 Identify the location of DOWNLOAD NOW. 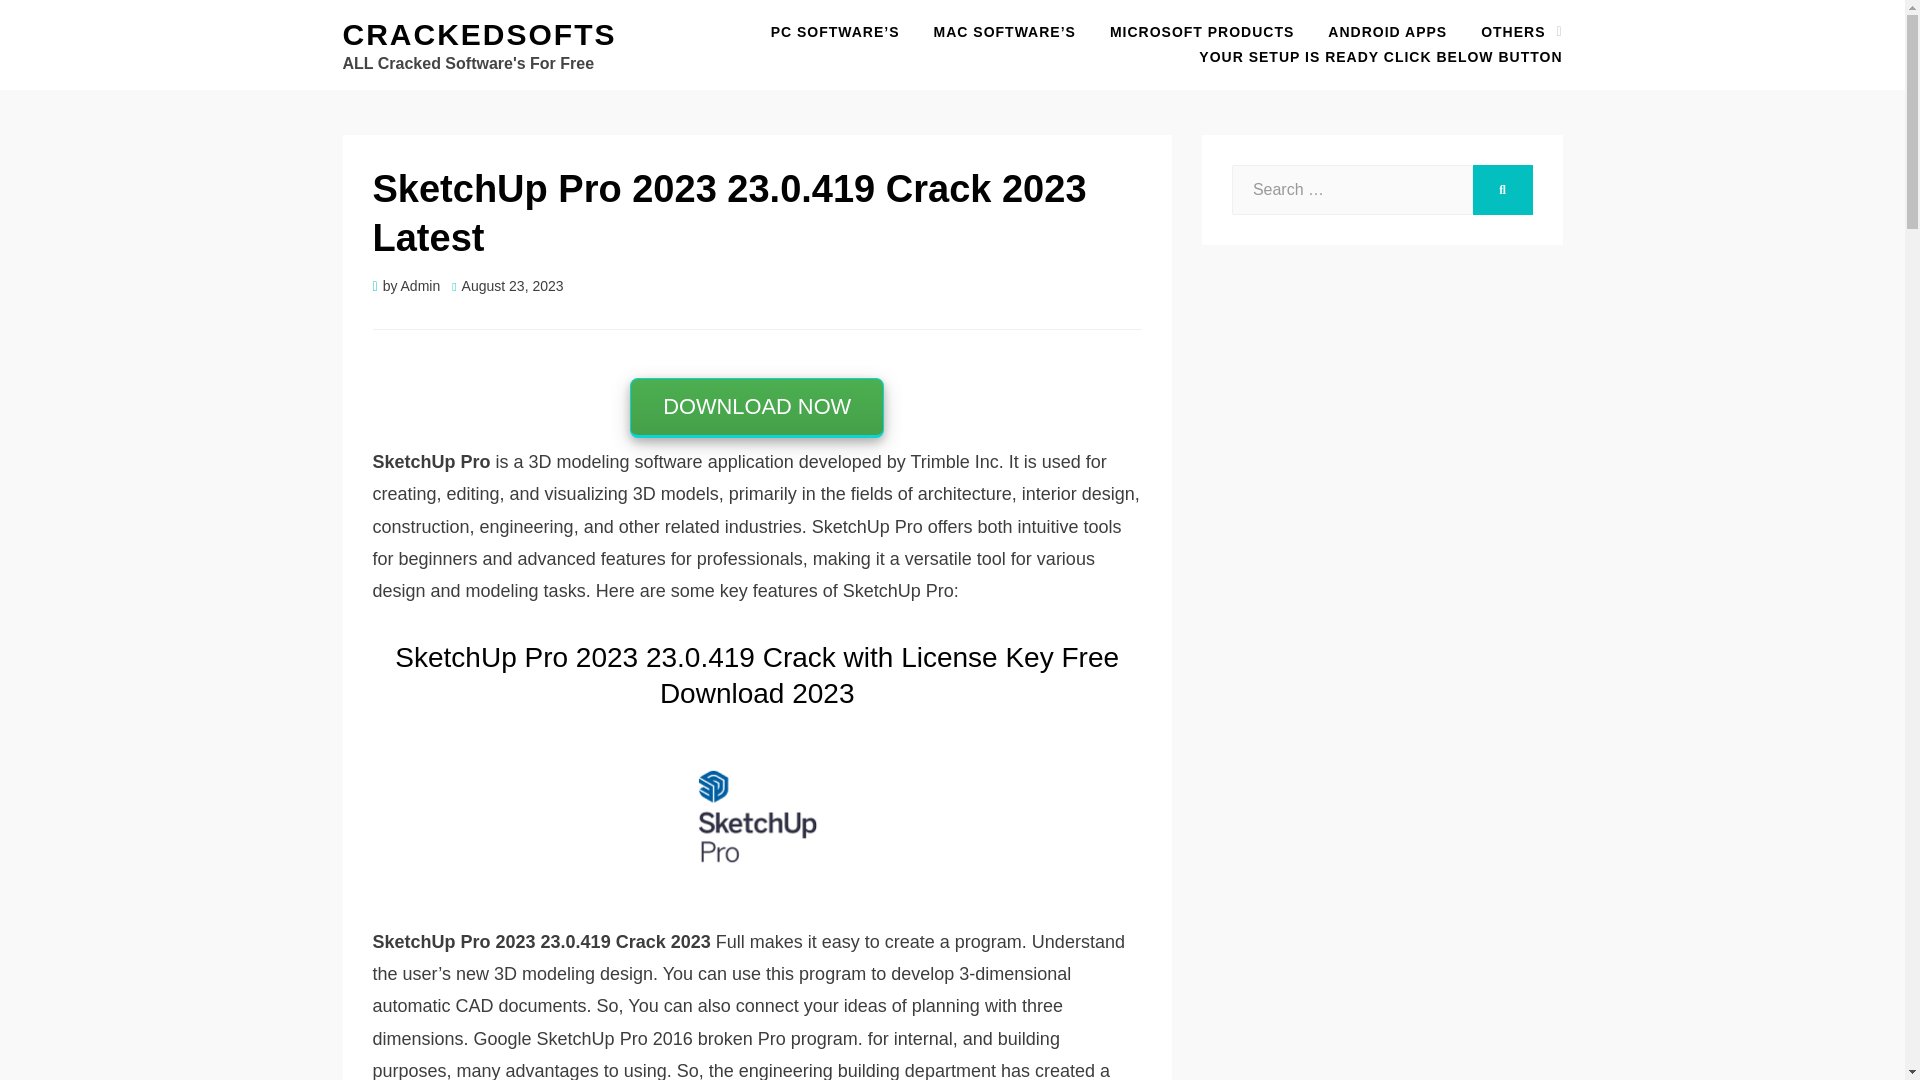
(756, 408).